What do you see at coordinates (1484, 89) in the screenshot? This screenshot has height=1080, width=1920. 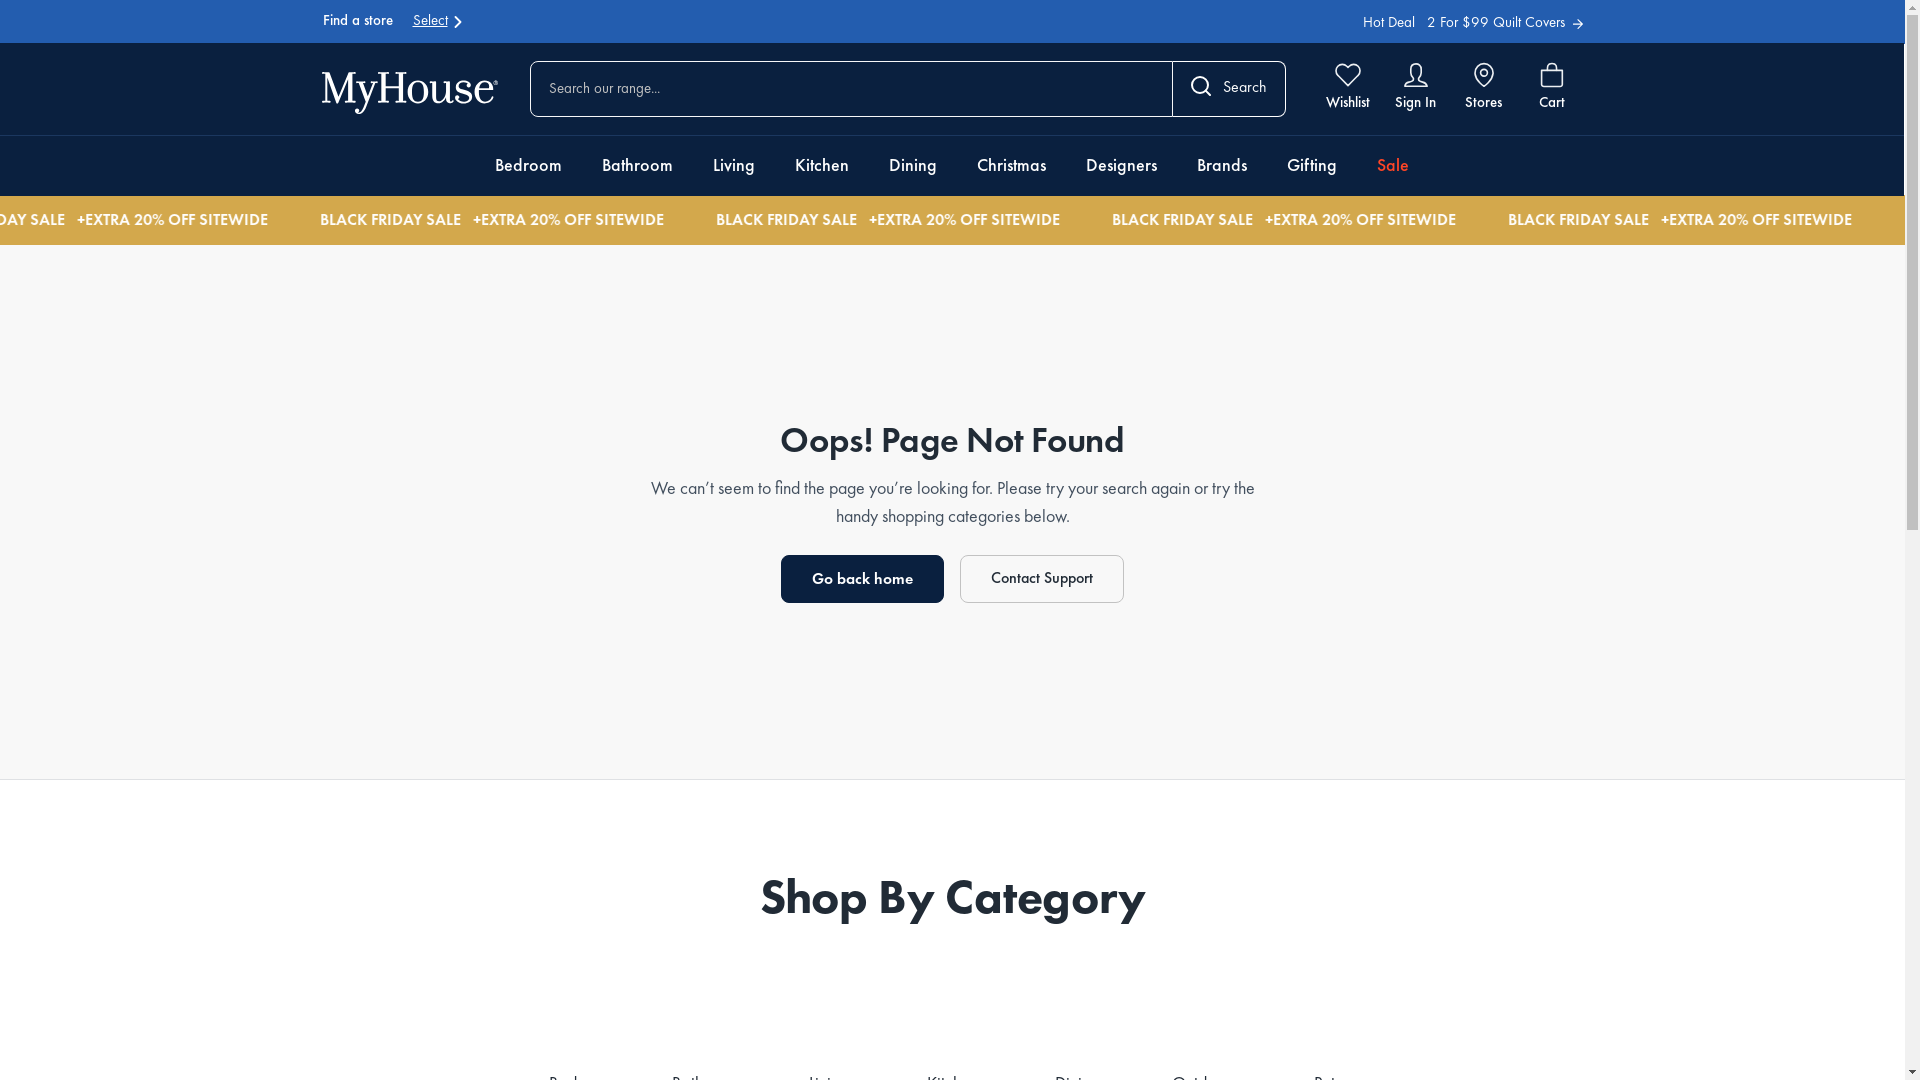 I see `Stores` at bounding box center [1484, 89].